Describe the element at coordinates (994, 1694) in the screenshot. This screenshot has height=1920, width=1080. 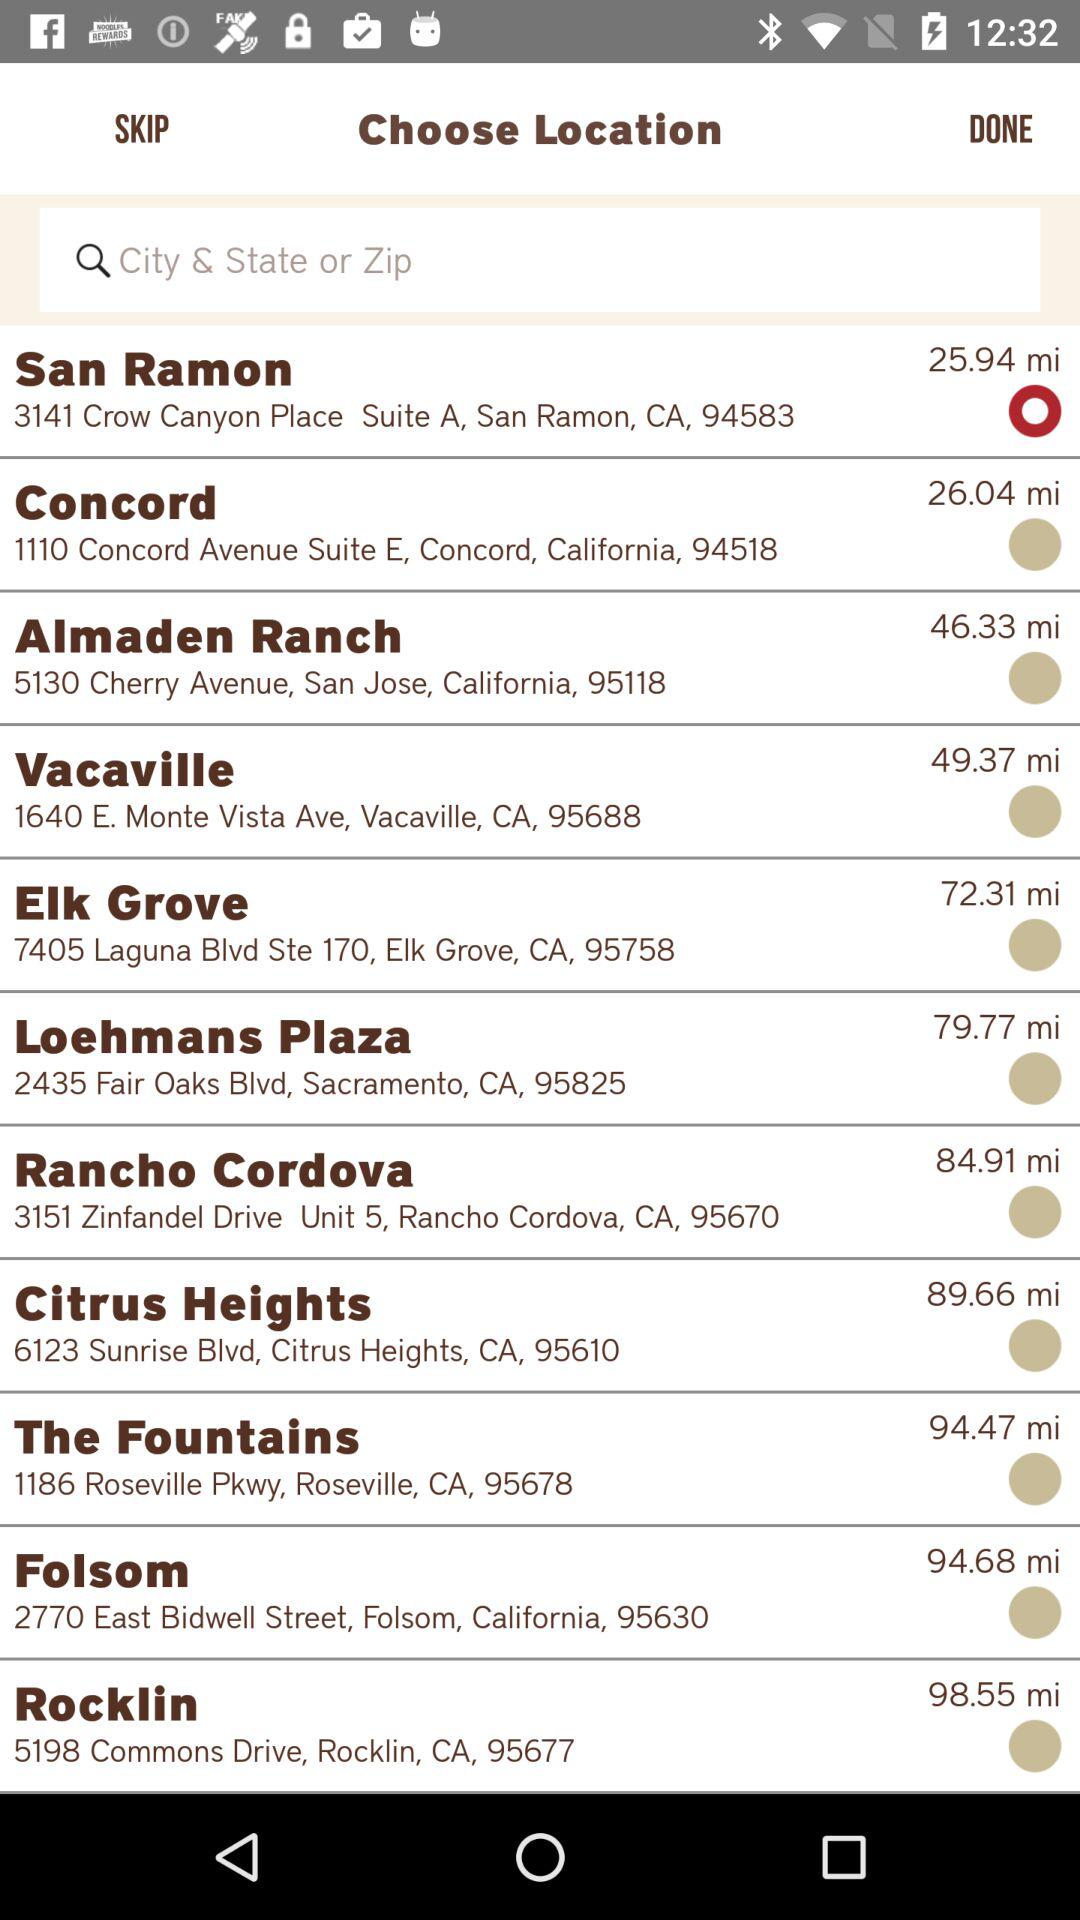
I see `click 98.55 mi` at that location.